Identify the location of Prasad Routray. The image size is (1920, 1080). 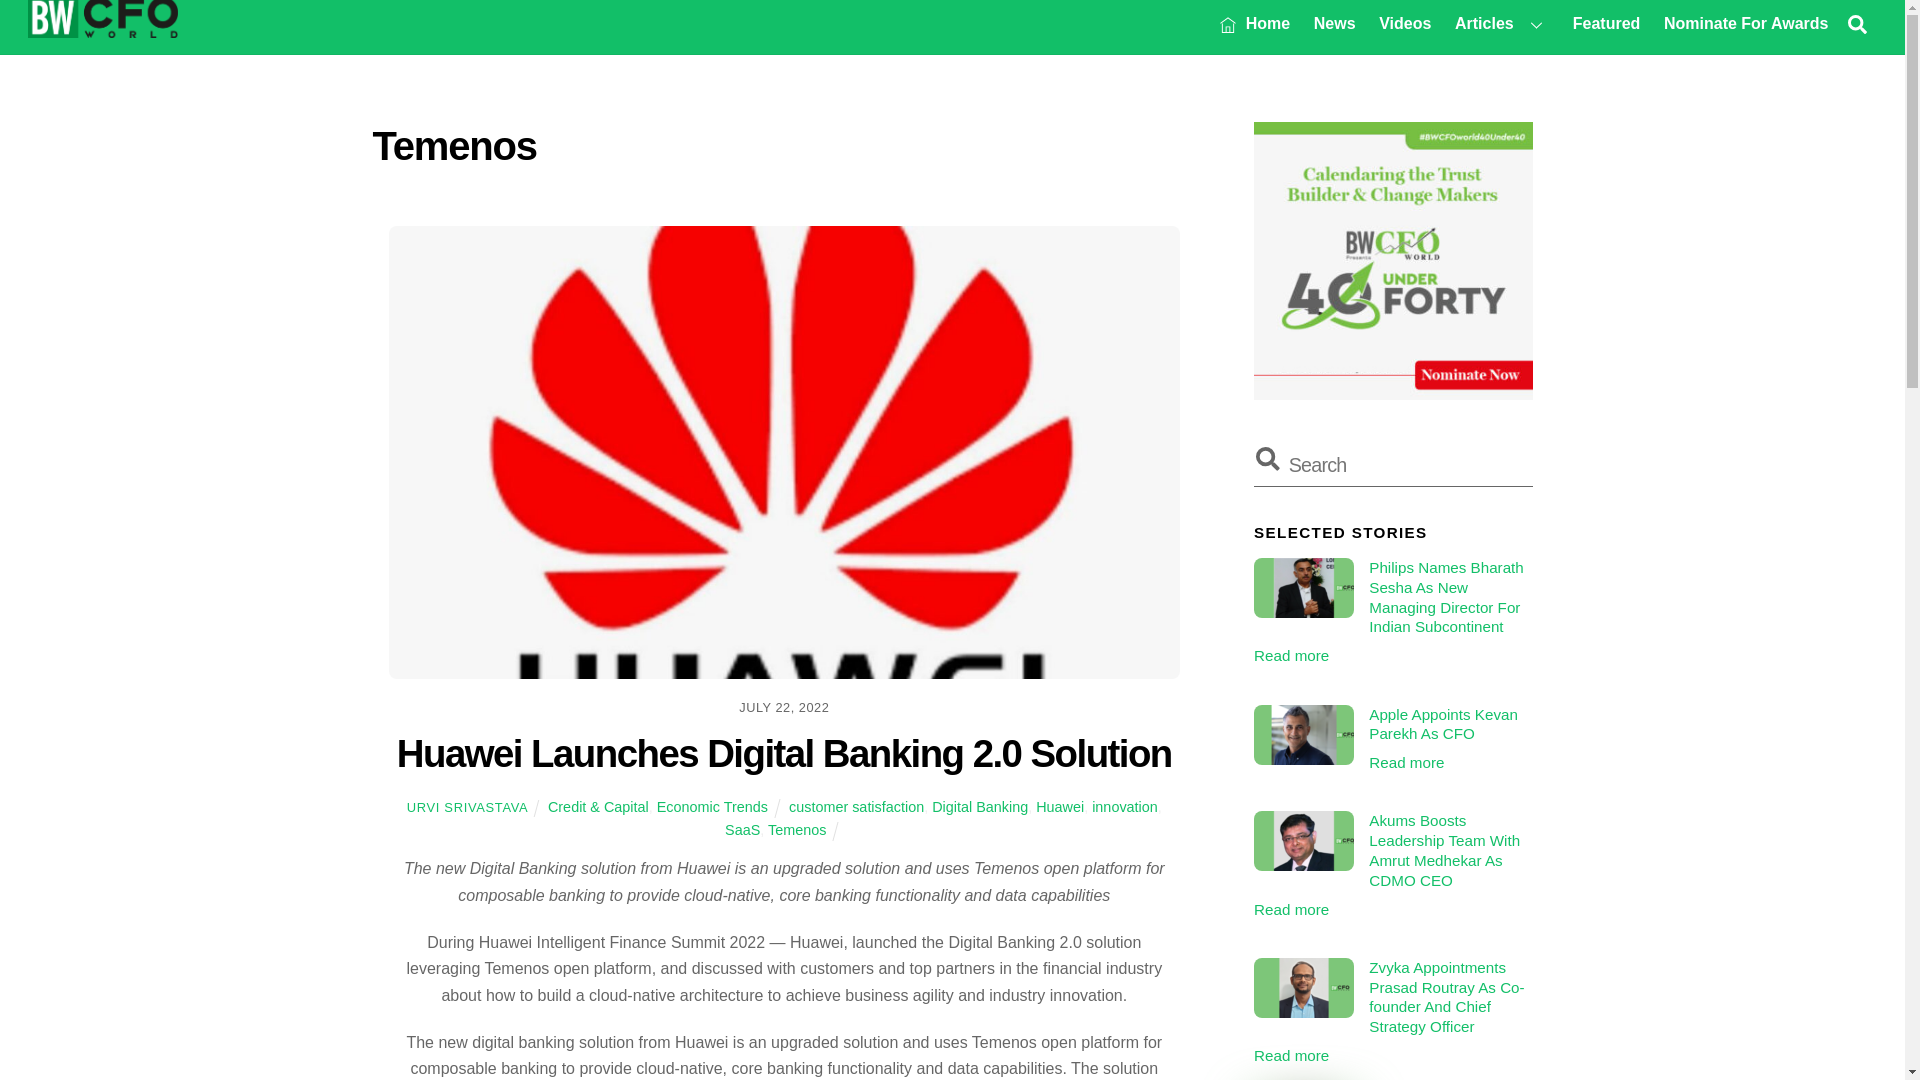
(1303, 988).